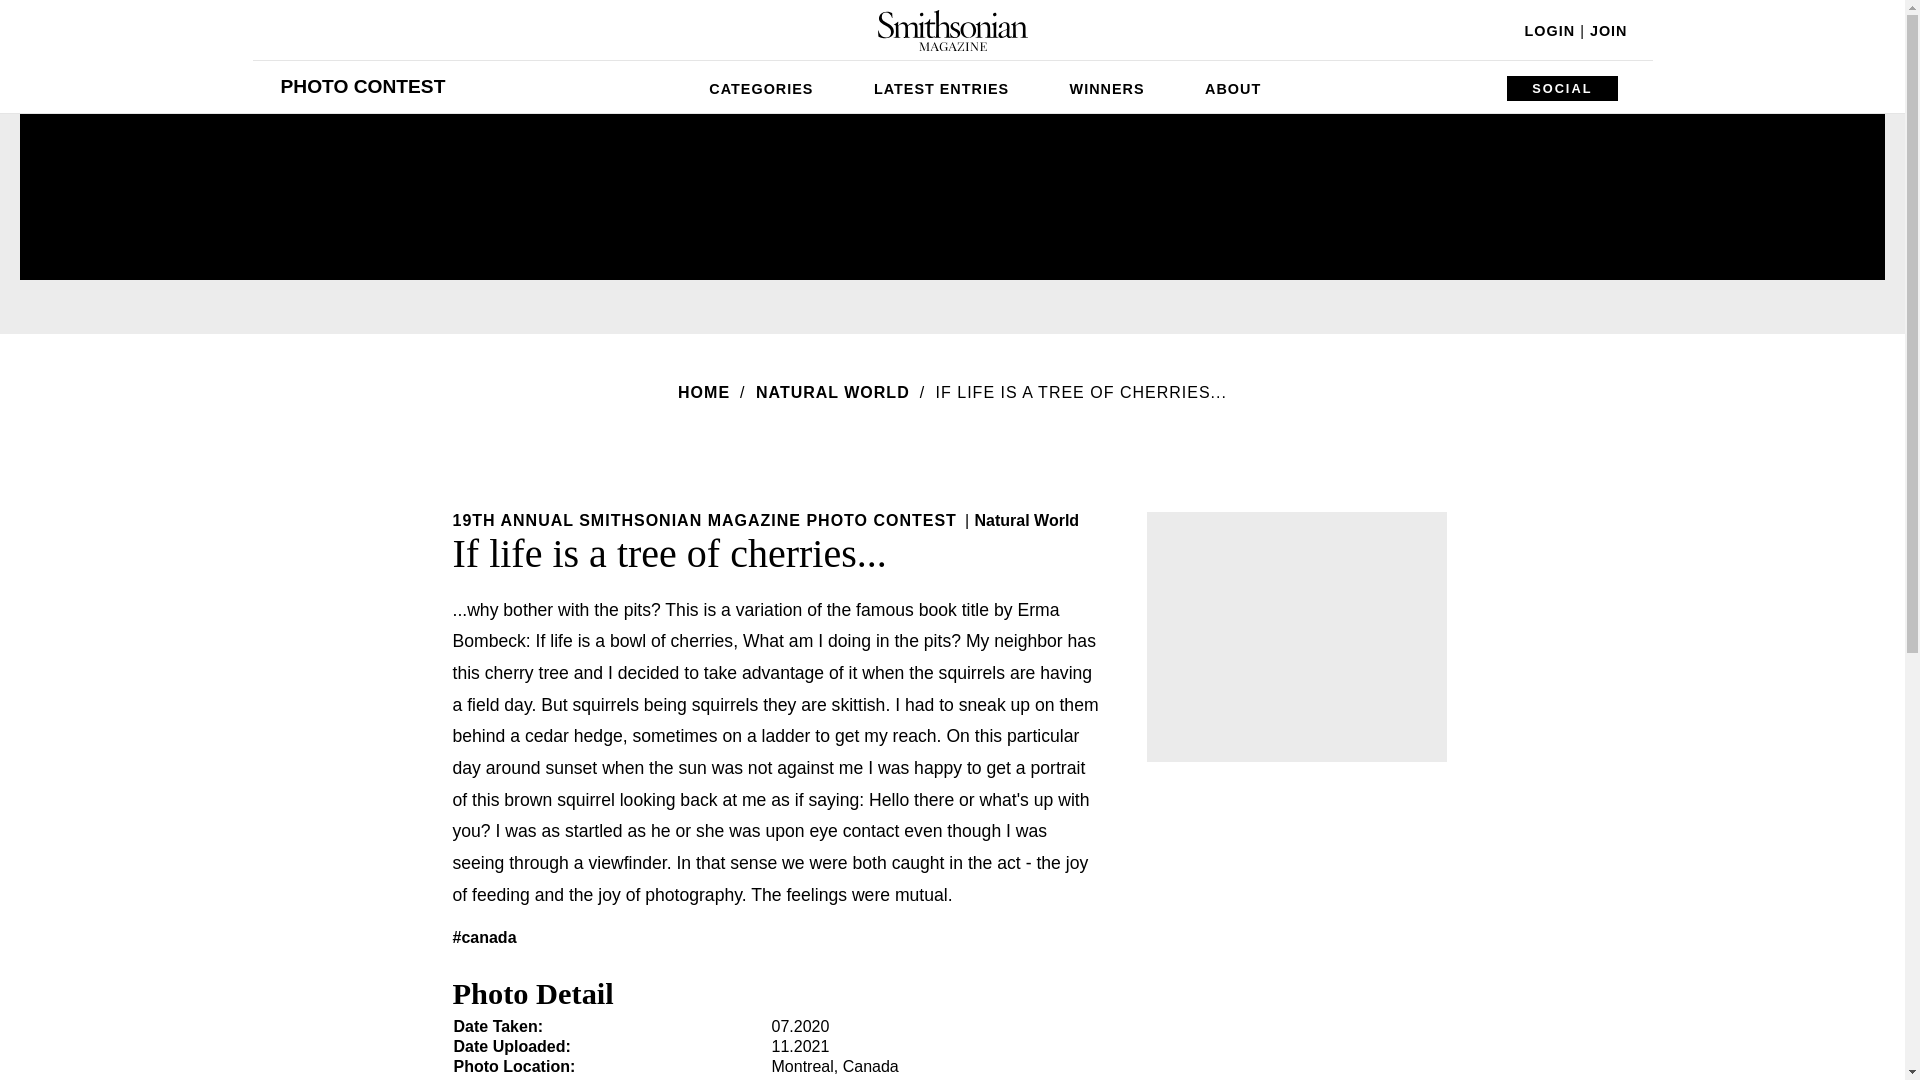 Image resolution: width=1920 pixels, height=1080 pixels. What do you see at coordinates (761, 86) in the screenshot?
I see `CATEGORIES` at bounding box center [761, 86].